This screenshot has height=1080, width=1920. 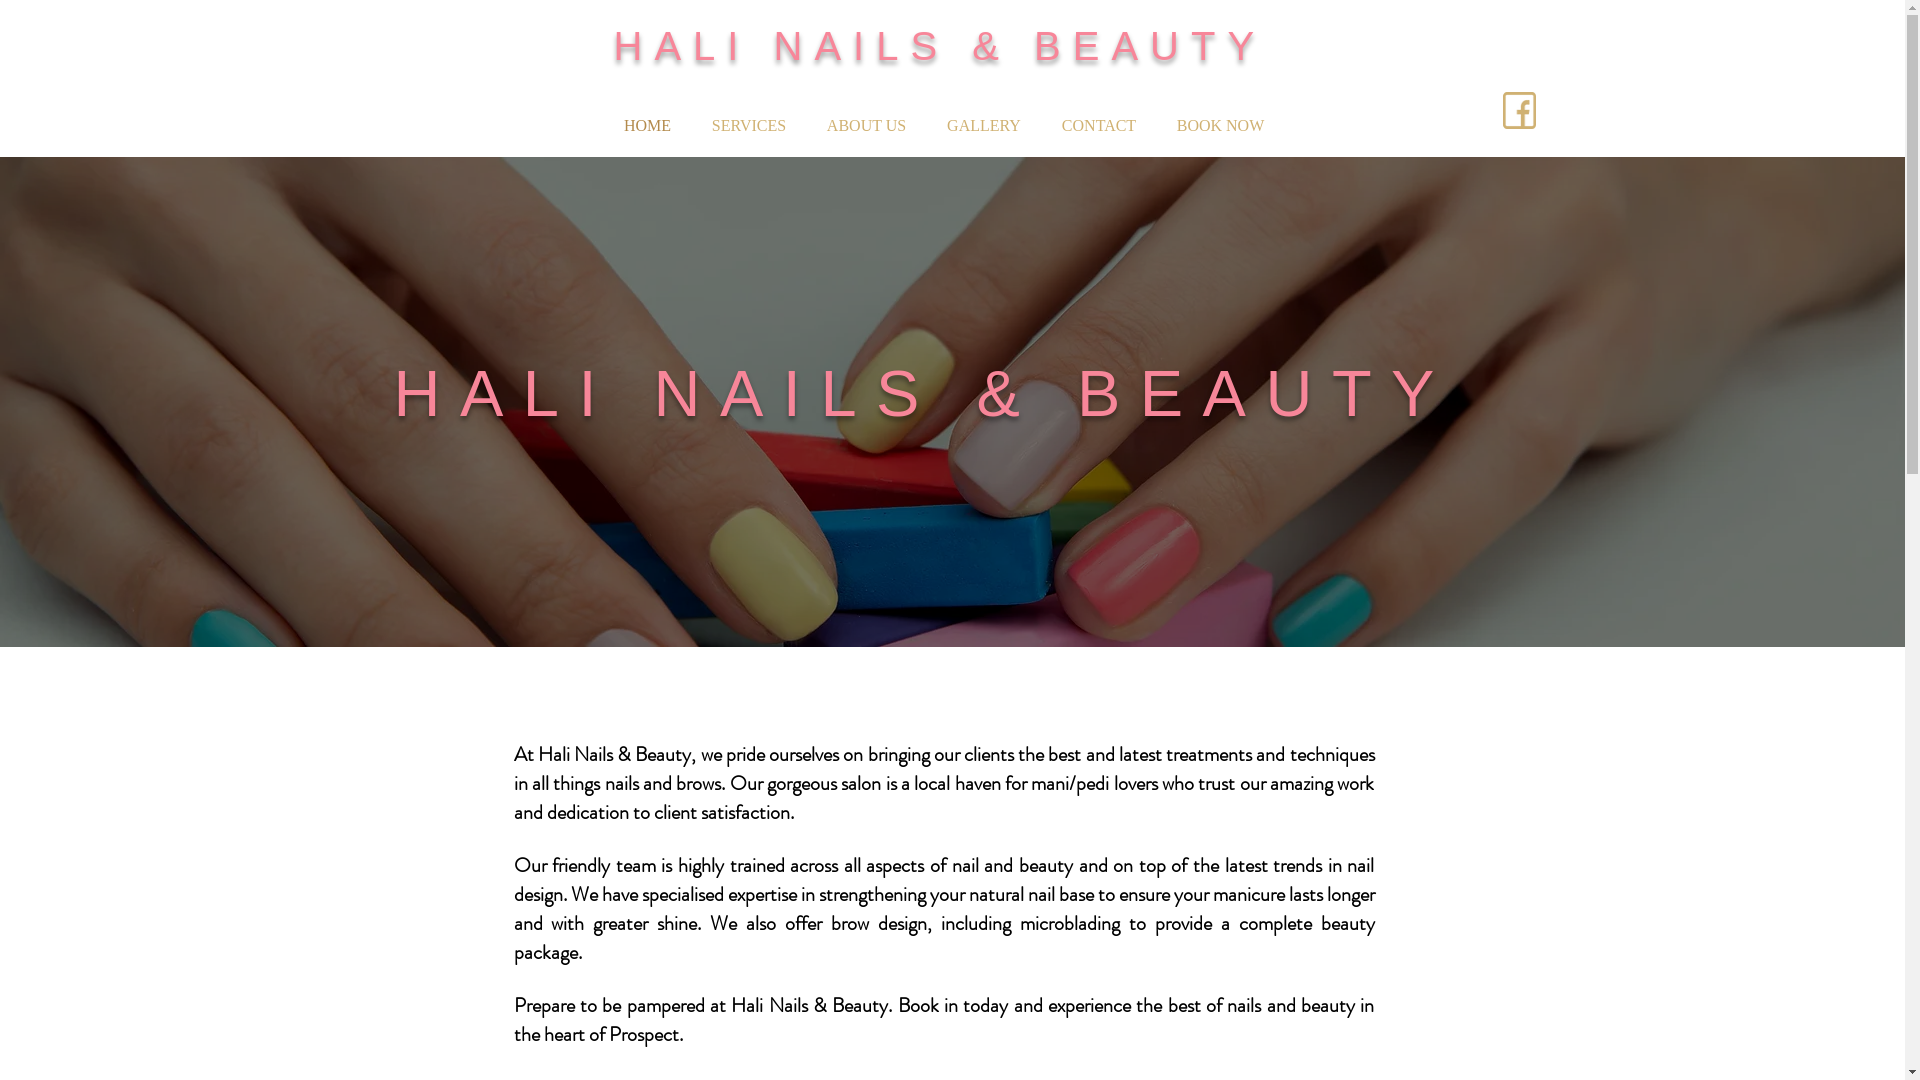 I want to click on BOOK NOW, so click(x=1220, y=126).